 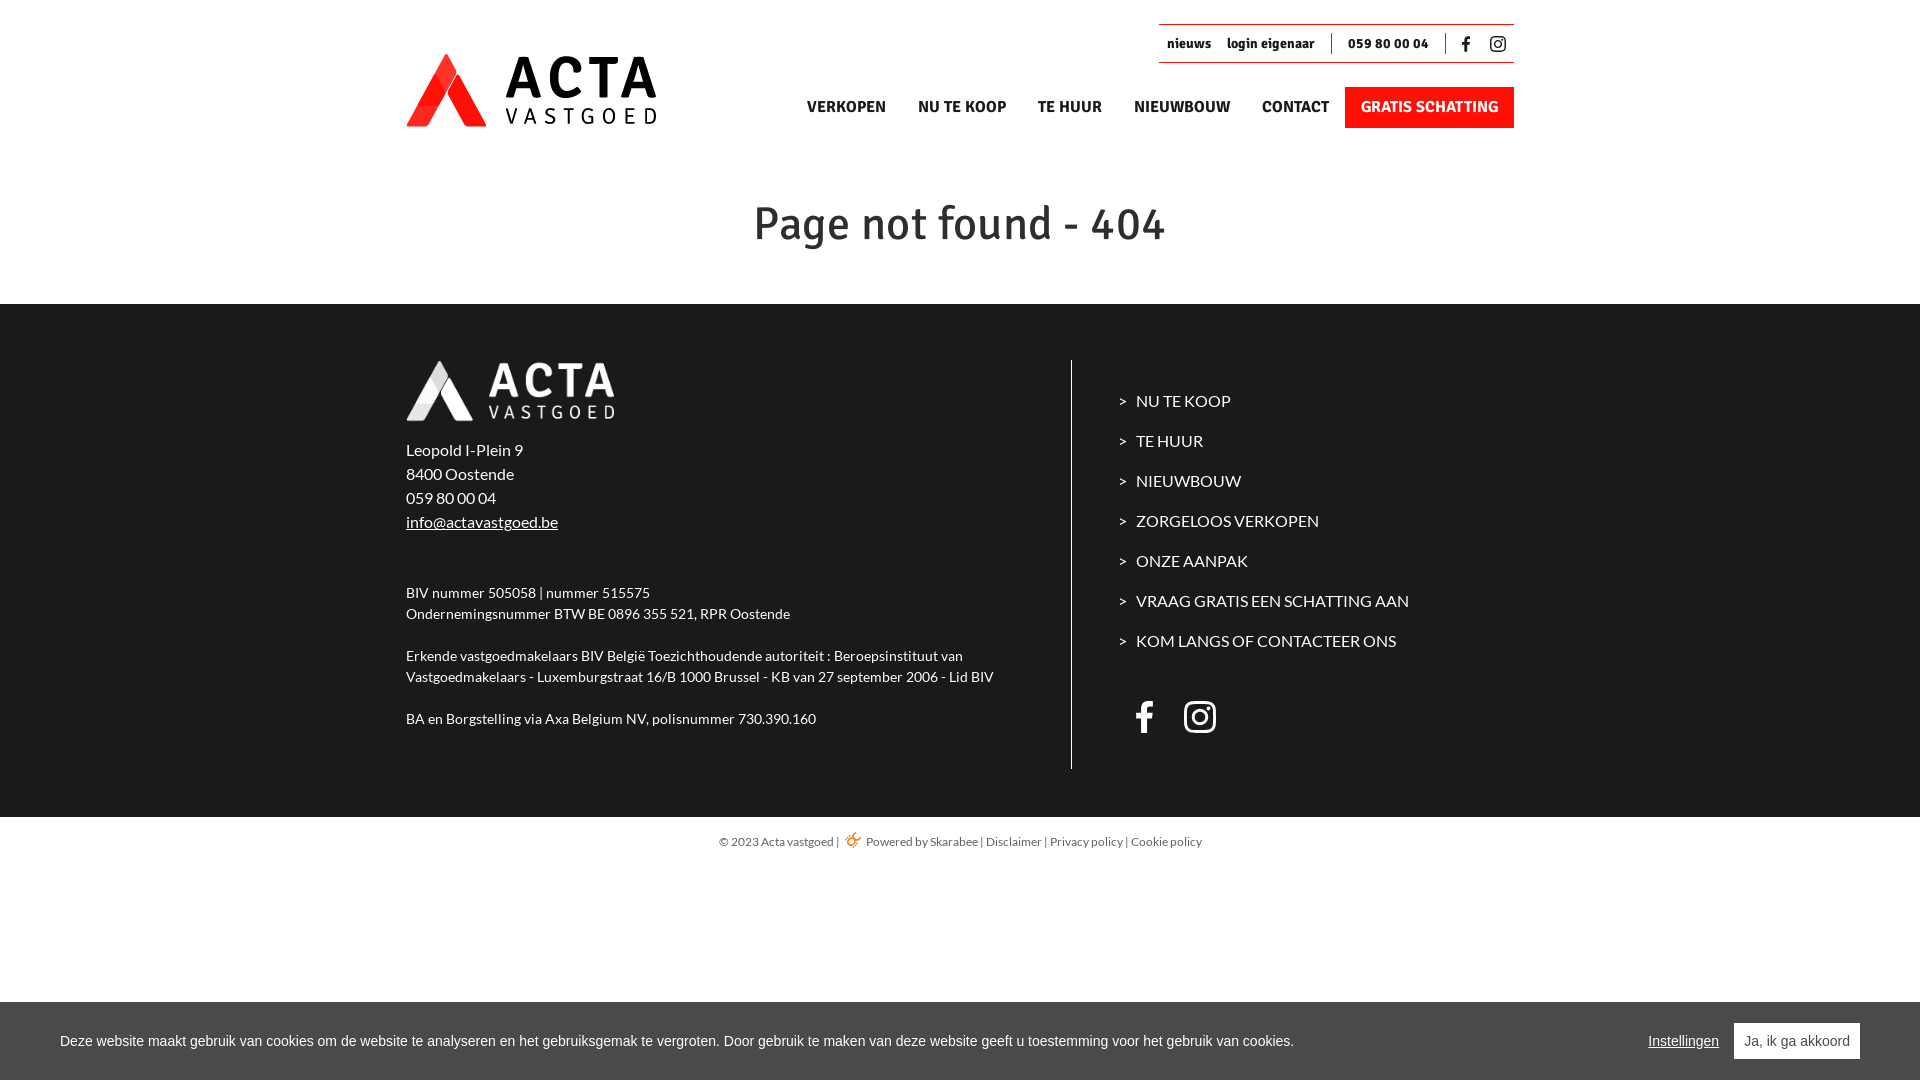 What do you see at coordinates (1070, 108) in the screenshot?
I see `TE HUUR` at bounding box center [1070, 108].